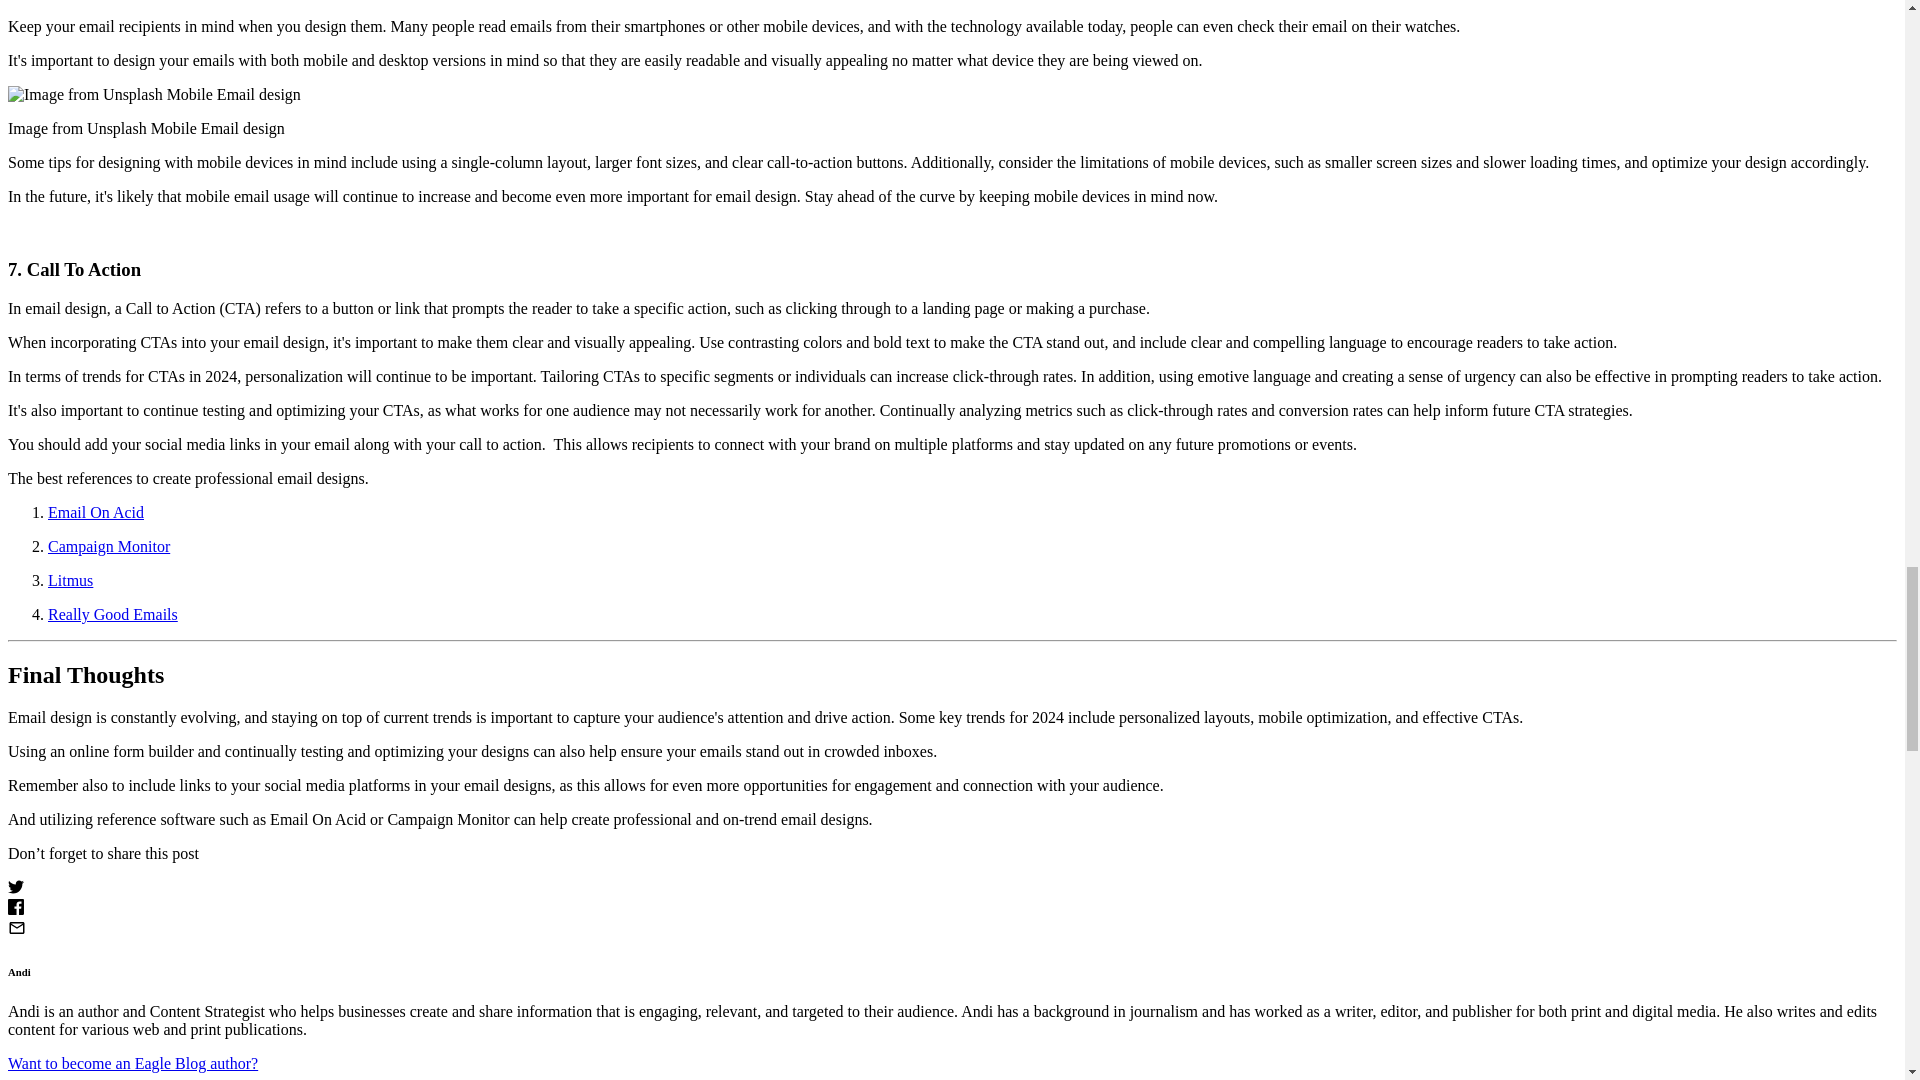 The image size is (1920, 1080). What do you see at coordinates (113, 614) in the screenshot?
I see `Really Good Emails` at bounding box center [113, 614].